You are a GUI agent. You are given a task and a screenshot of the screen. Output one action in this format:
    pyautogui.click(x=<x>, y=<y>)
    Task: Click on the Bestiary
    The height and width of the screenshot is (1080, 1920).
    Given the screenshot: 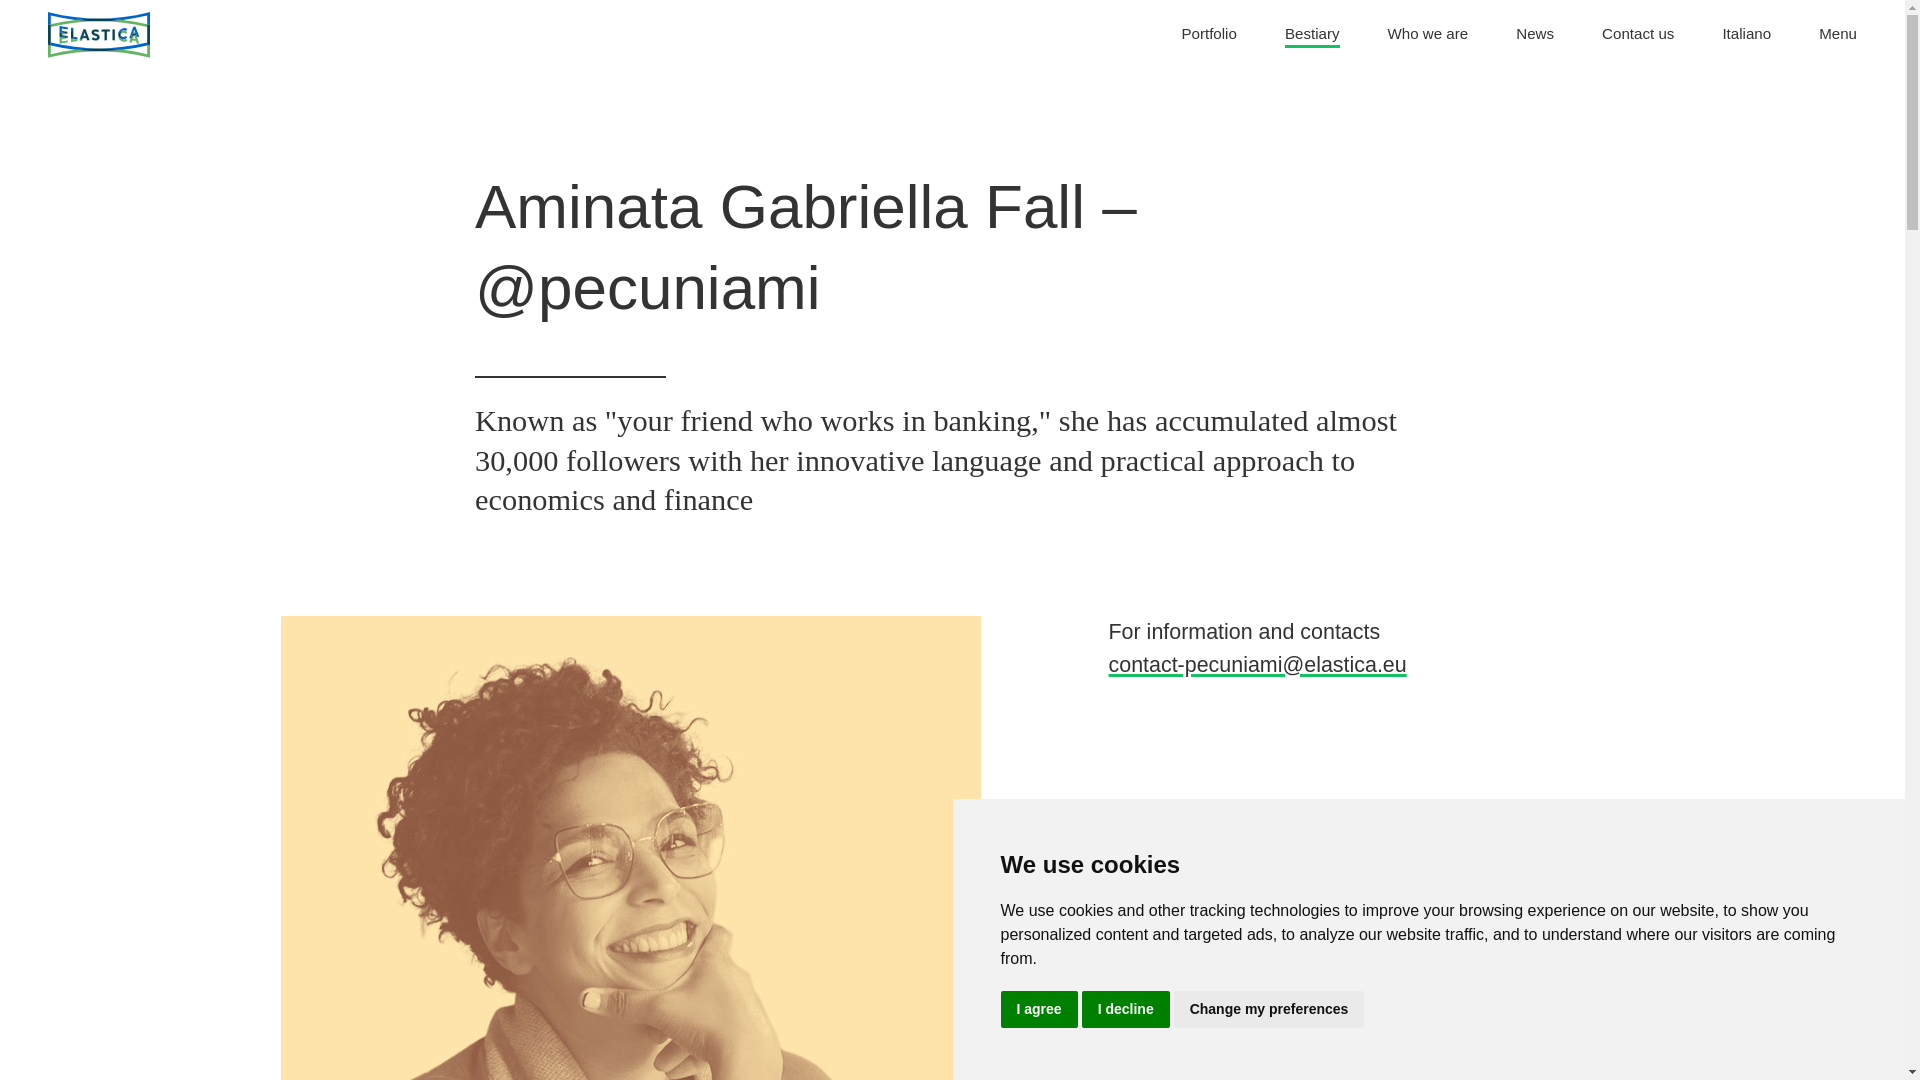 What is the action you would take?
    pyautogui.click(x=1208, y=35)
    